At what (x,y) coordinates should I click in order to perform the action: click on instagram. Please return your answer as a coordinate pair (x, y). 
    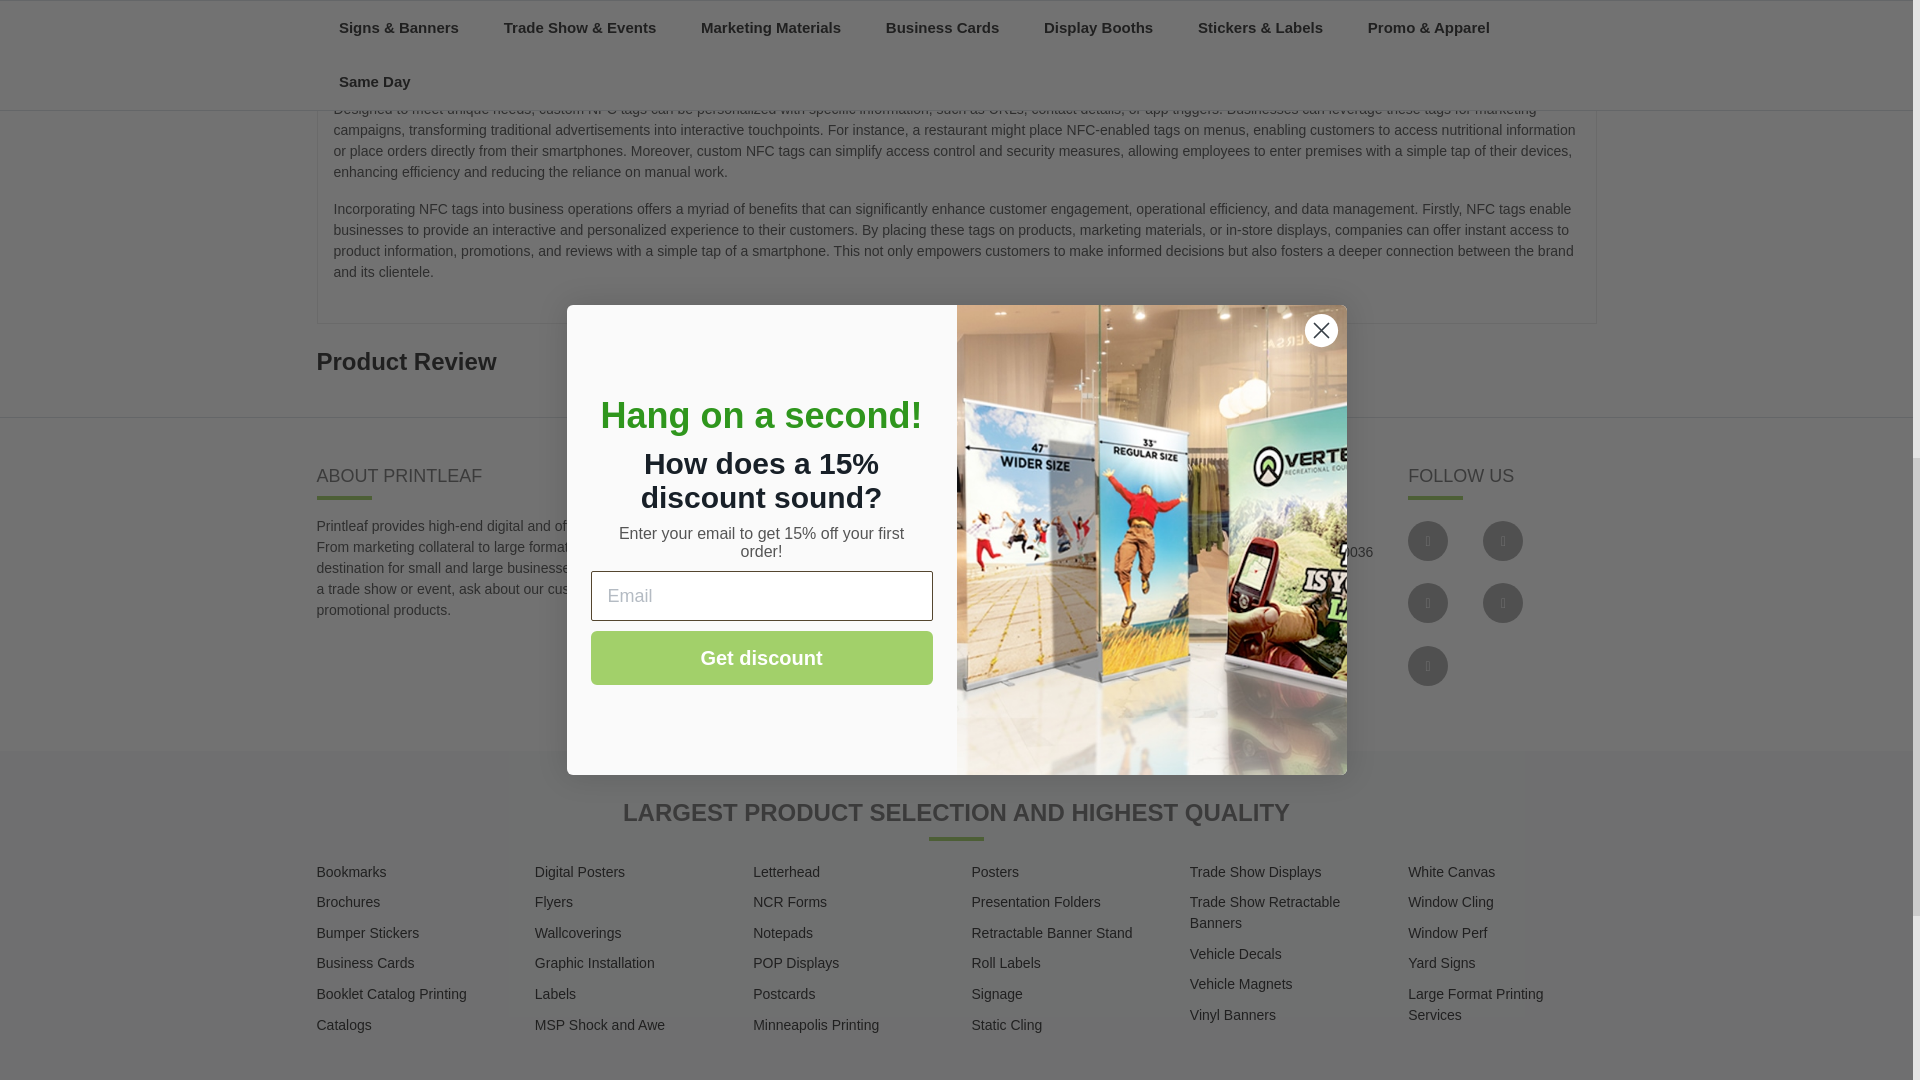
    Looking at the image, I should click on (1427, 603).